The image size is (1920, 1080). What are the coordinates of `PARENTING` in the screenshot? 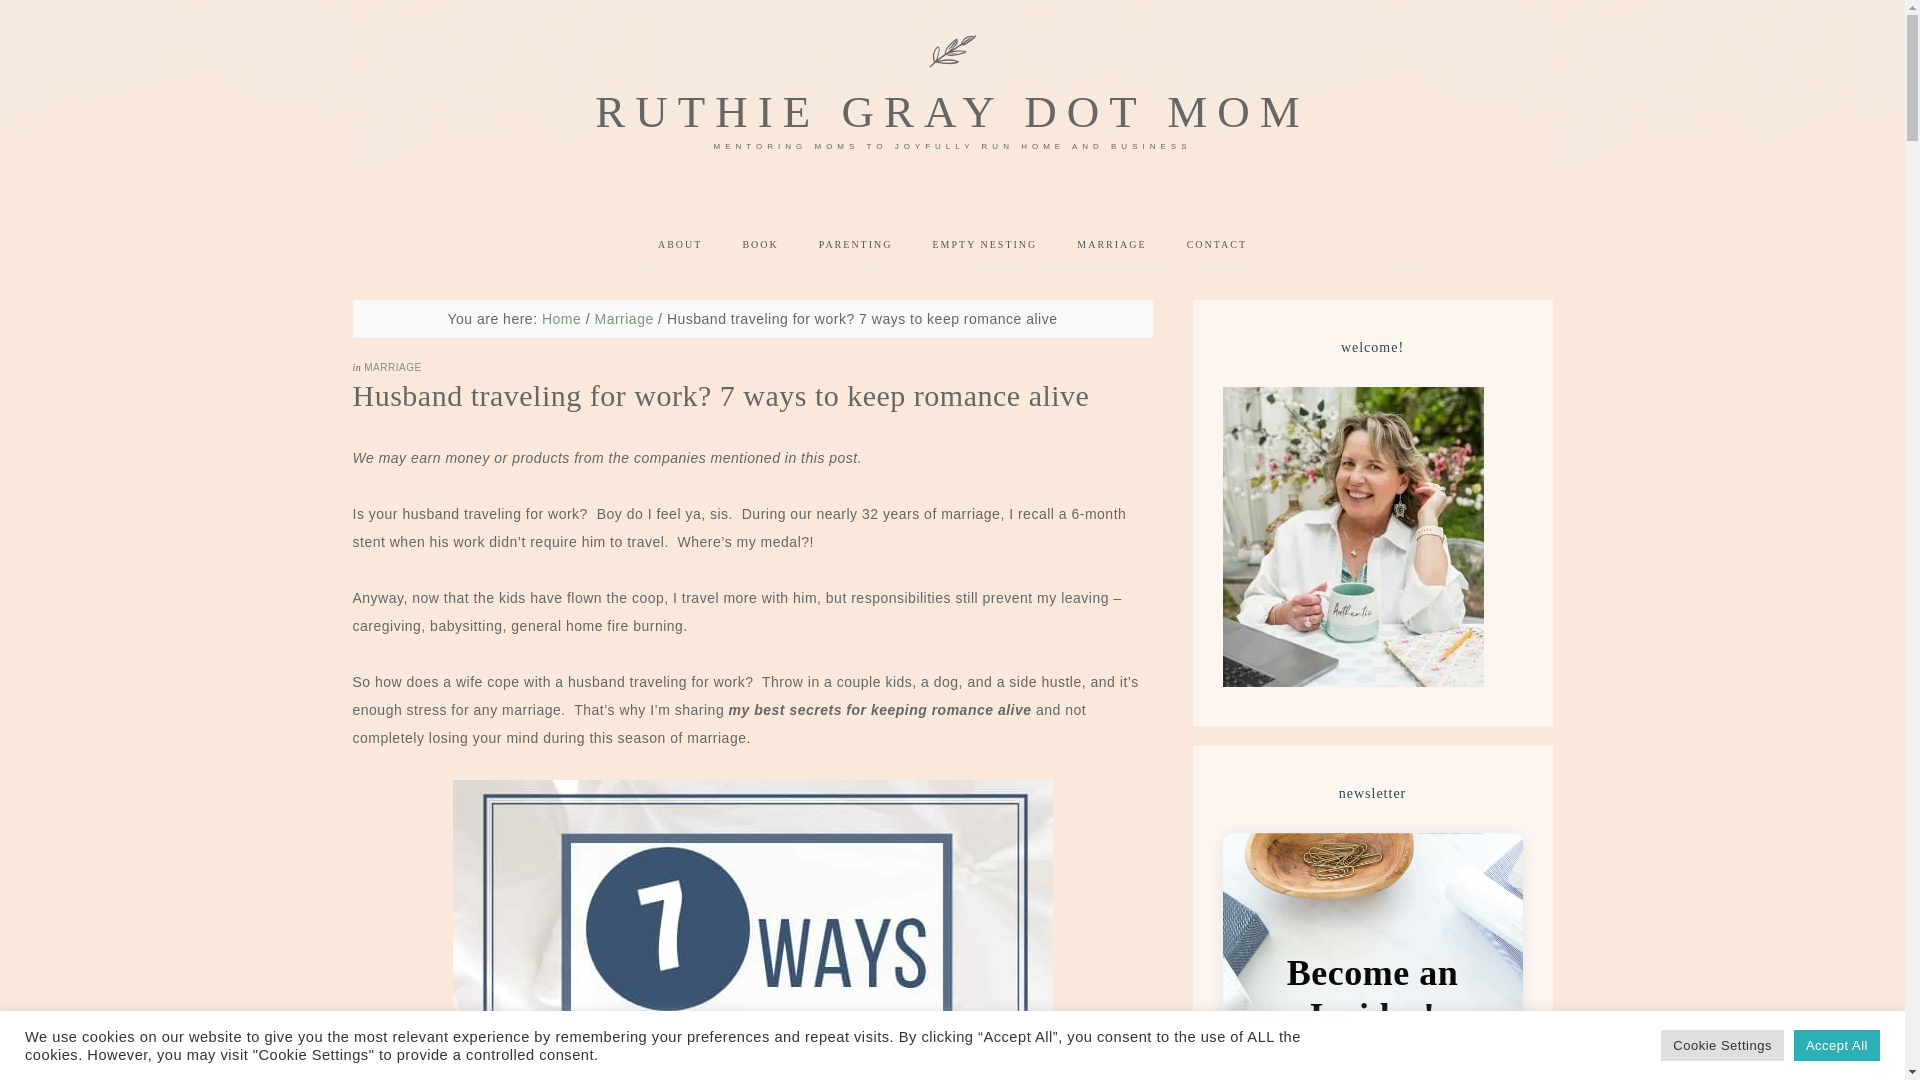 It's located at (856, 245).